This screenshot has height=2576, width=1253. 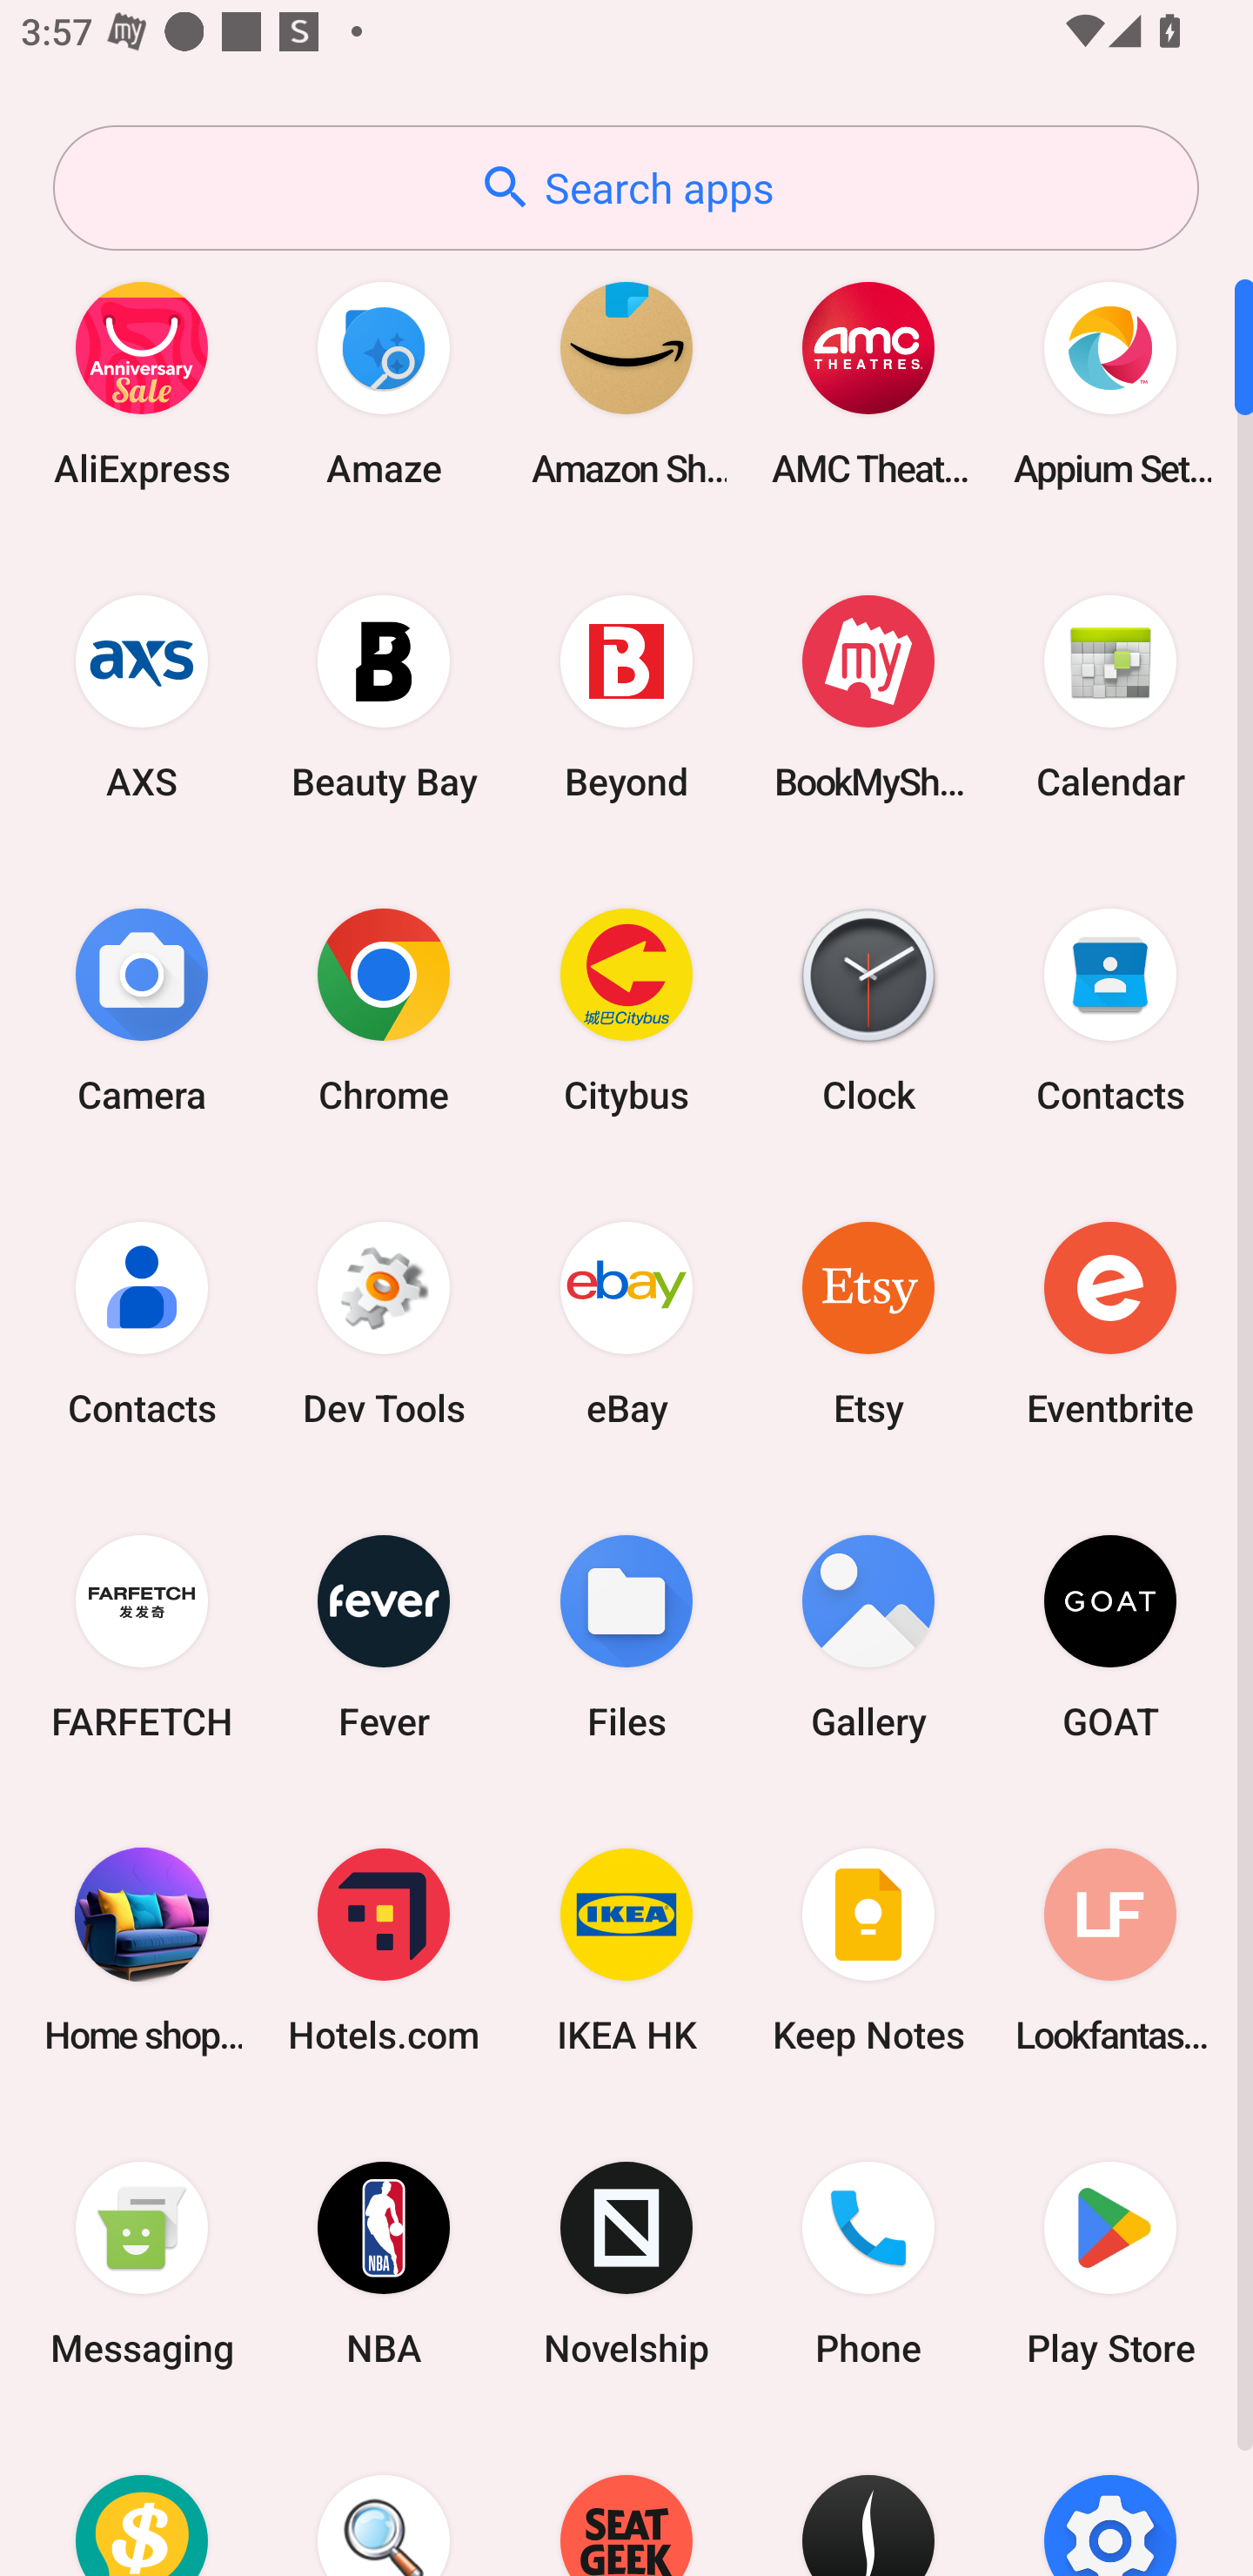 What do you see at coordinates (868, 2264) in the screenshot?
I see `Phone` at bounding box center [868, 2264].